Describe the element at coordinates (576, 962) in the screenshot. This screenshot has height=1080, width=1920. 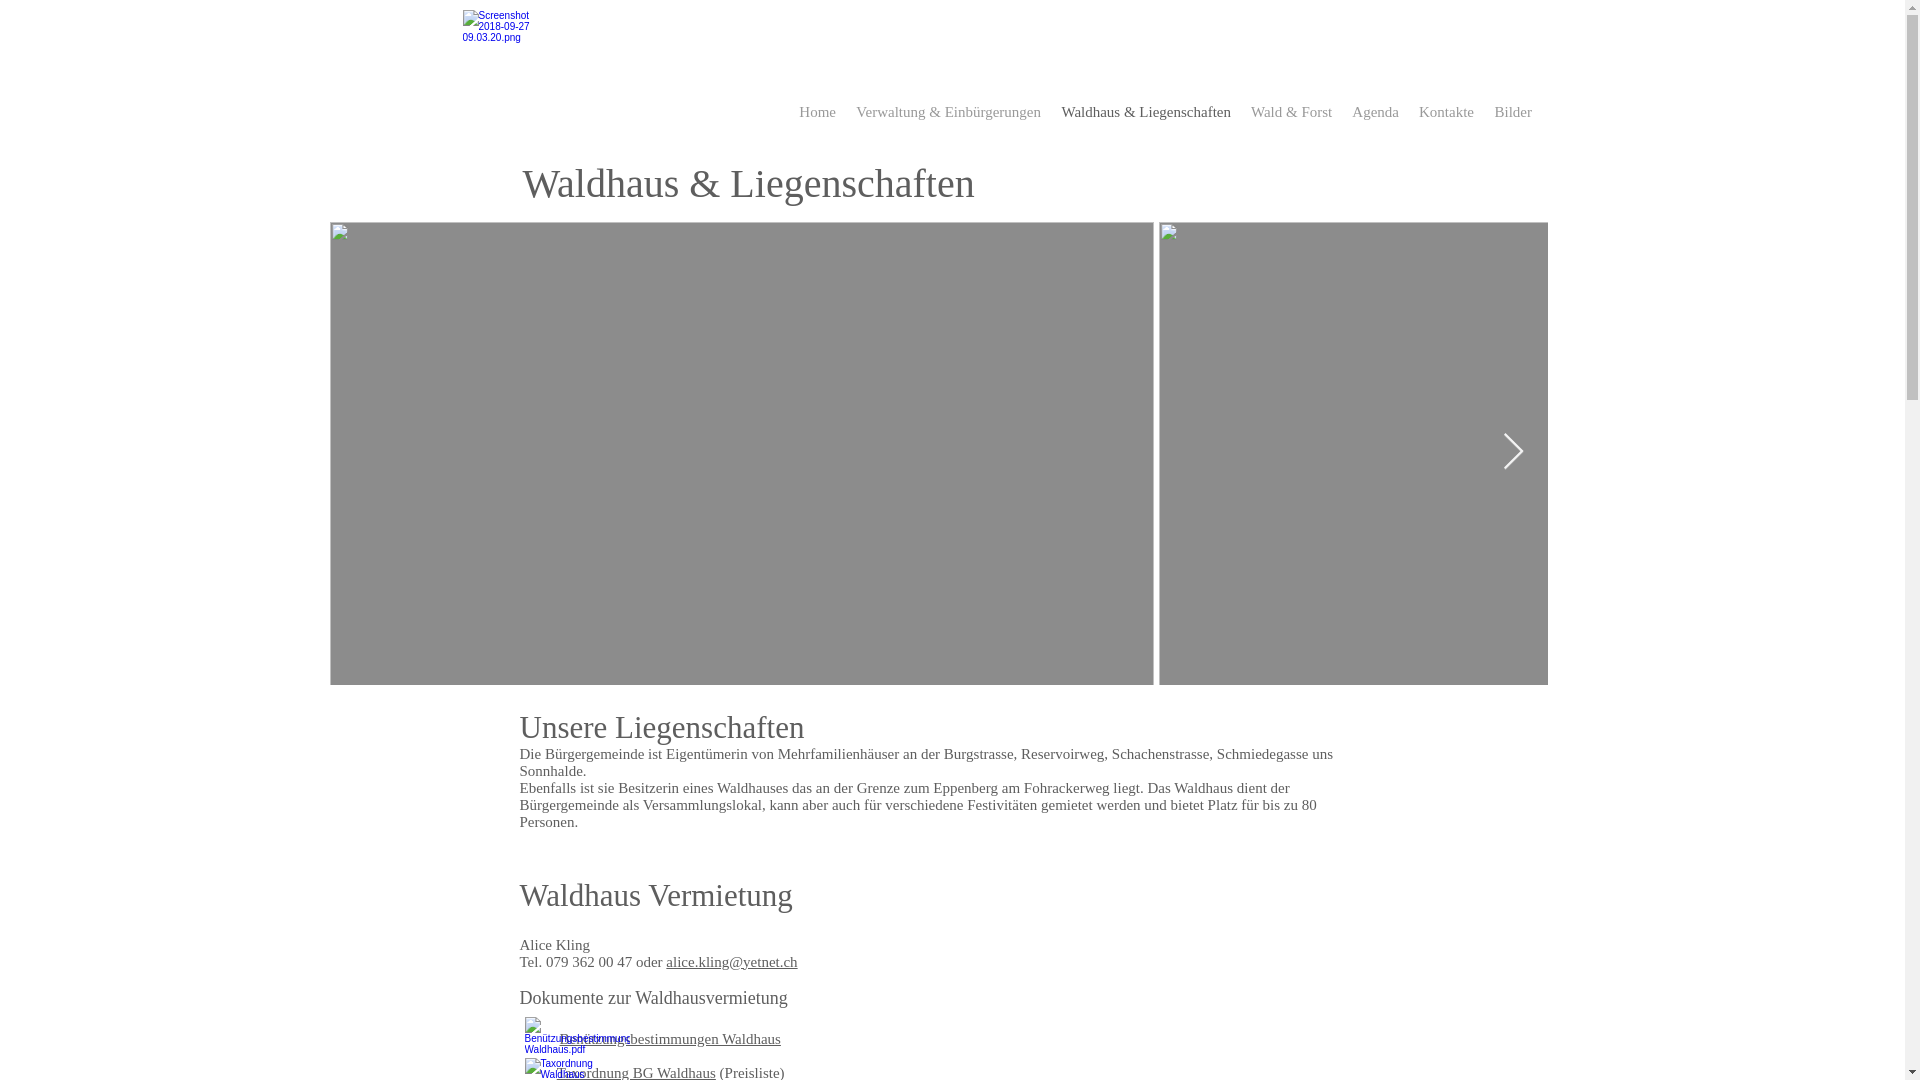
I see `Tel. 079 362 00 47` at that location.